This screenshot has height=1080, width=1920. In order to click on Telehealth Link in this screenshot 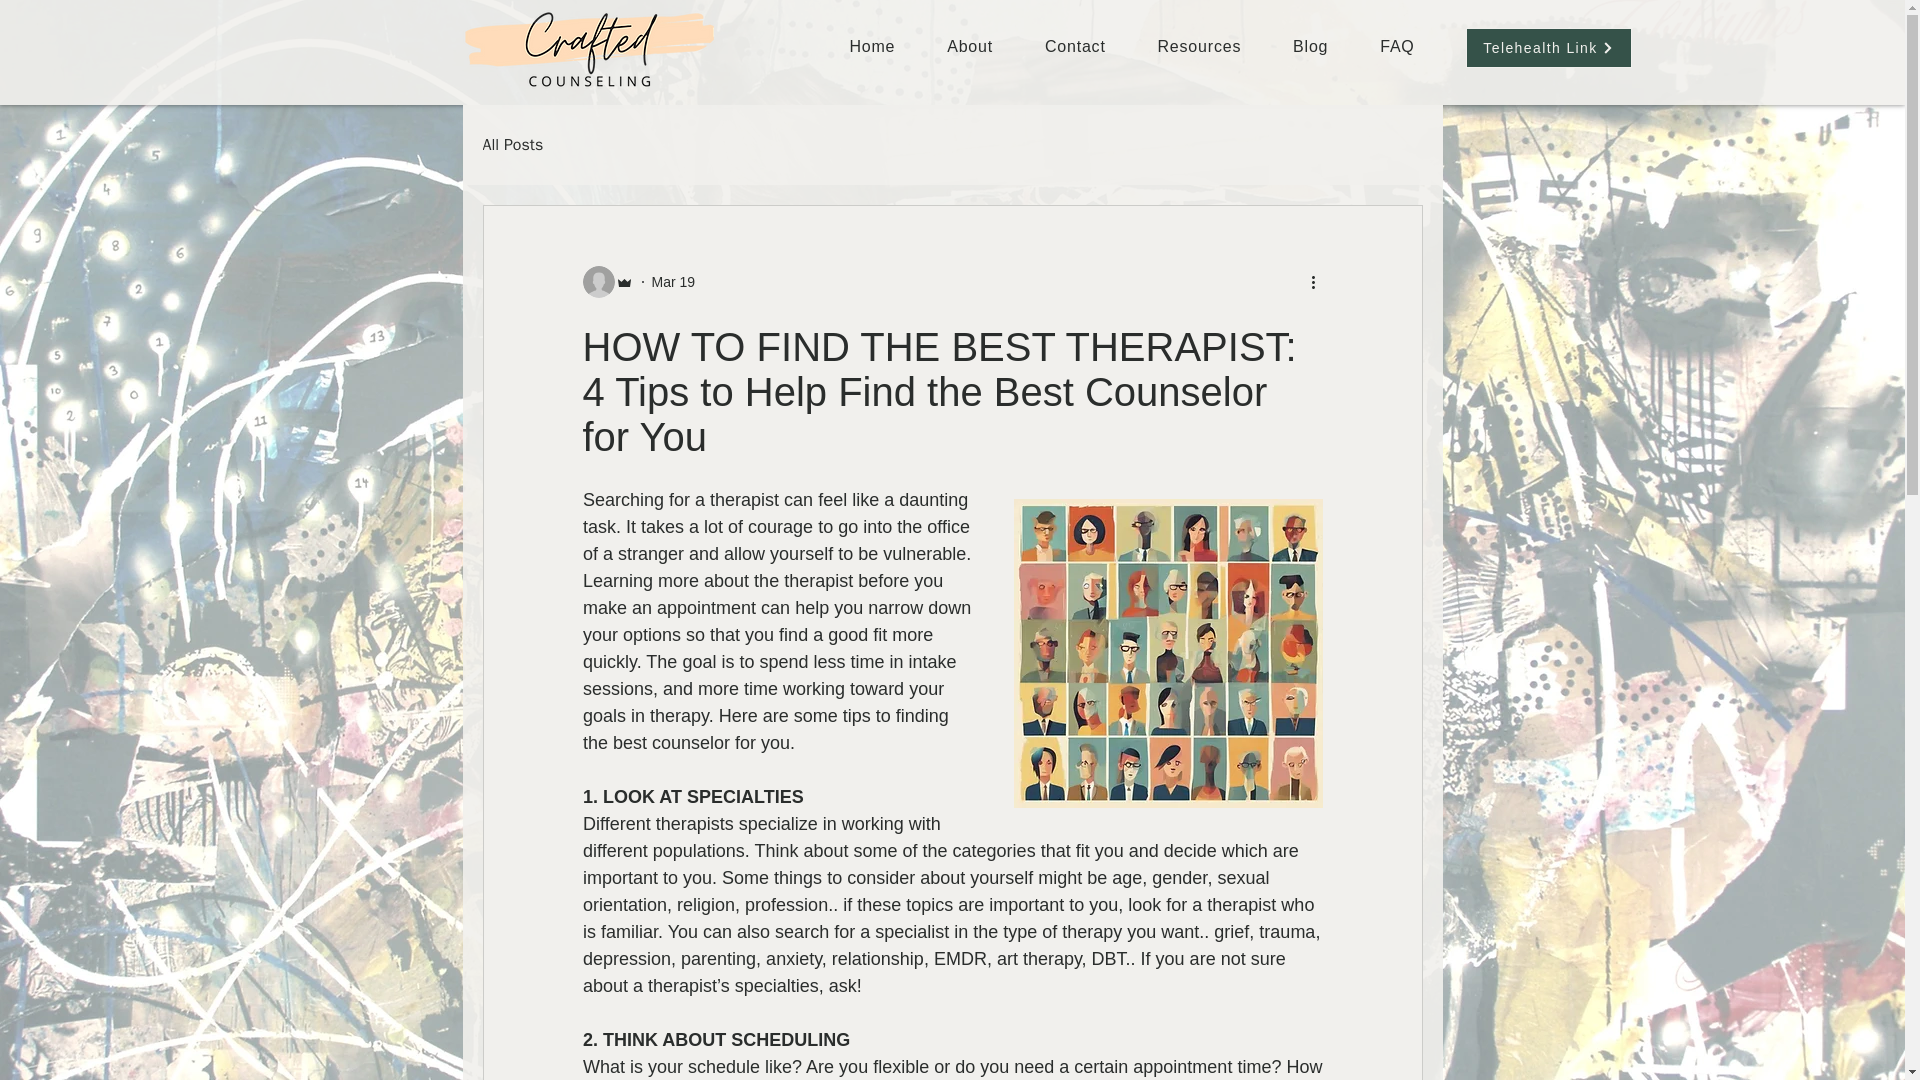, I will do `click(1549, 48)`.